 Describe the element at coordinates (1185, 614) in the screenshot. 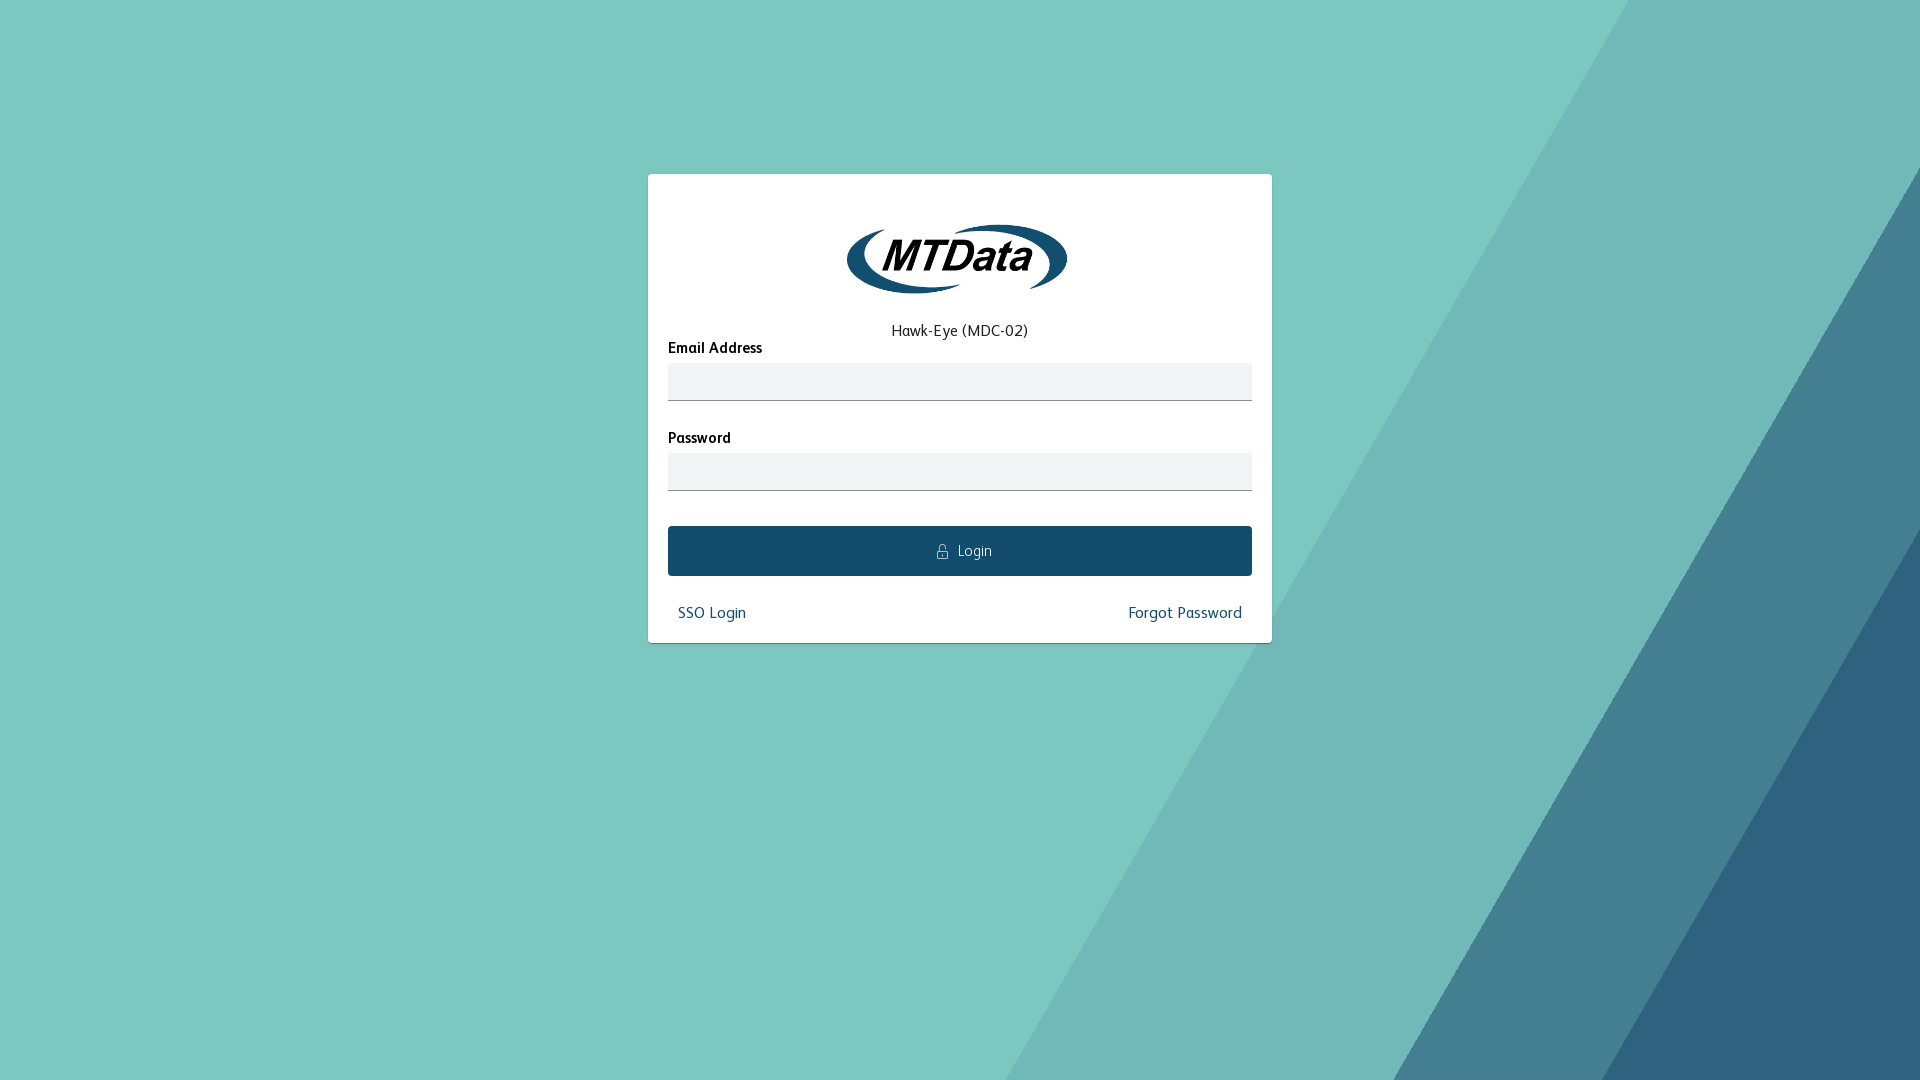

I see `Forgot Password` at that location.